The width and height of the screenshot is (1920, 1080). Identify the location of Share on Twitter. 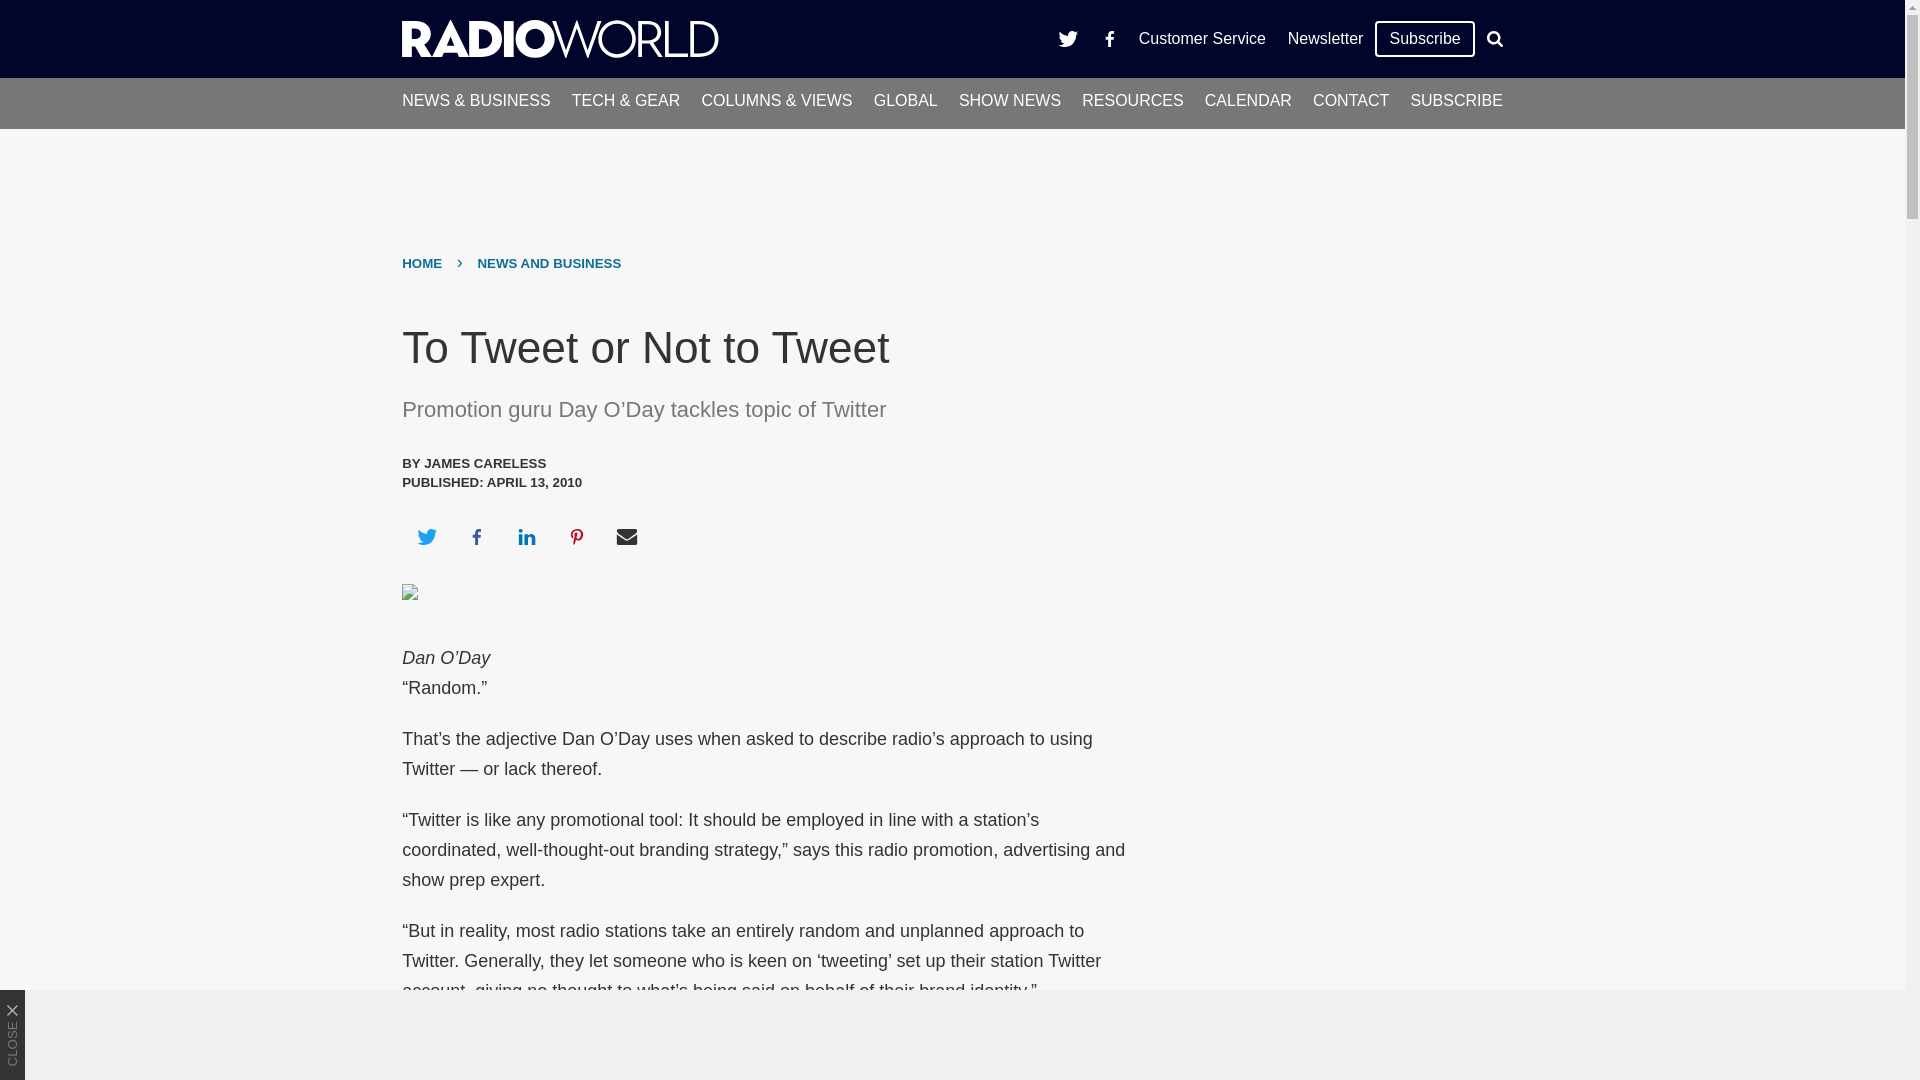
(426, 536).